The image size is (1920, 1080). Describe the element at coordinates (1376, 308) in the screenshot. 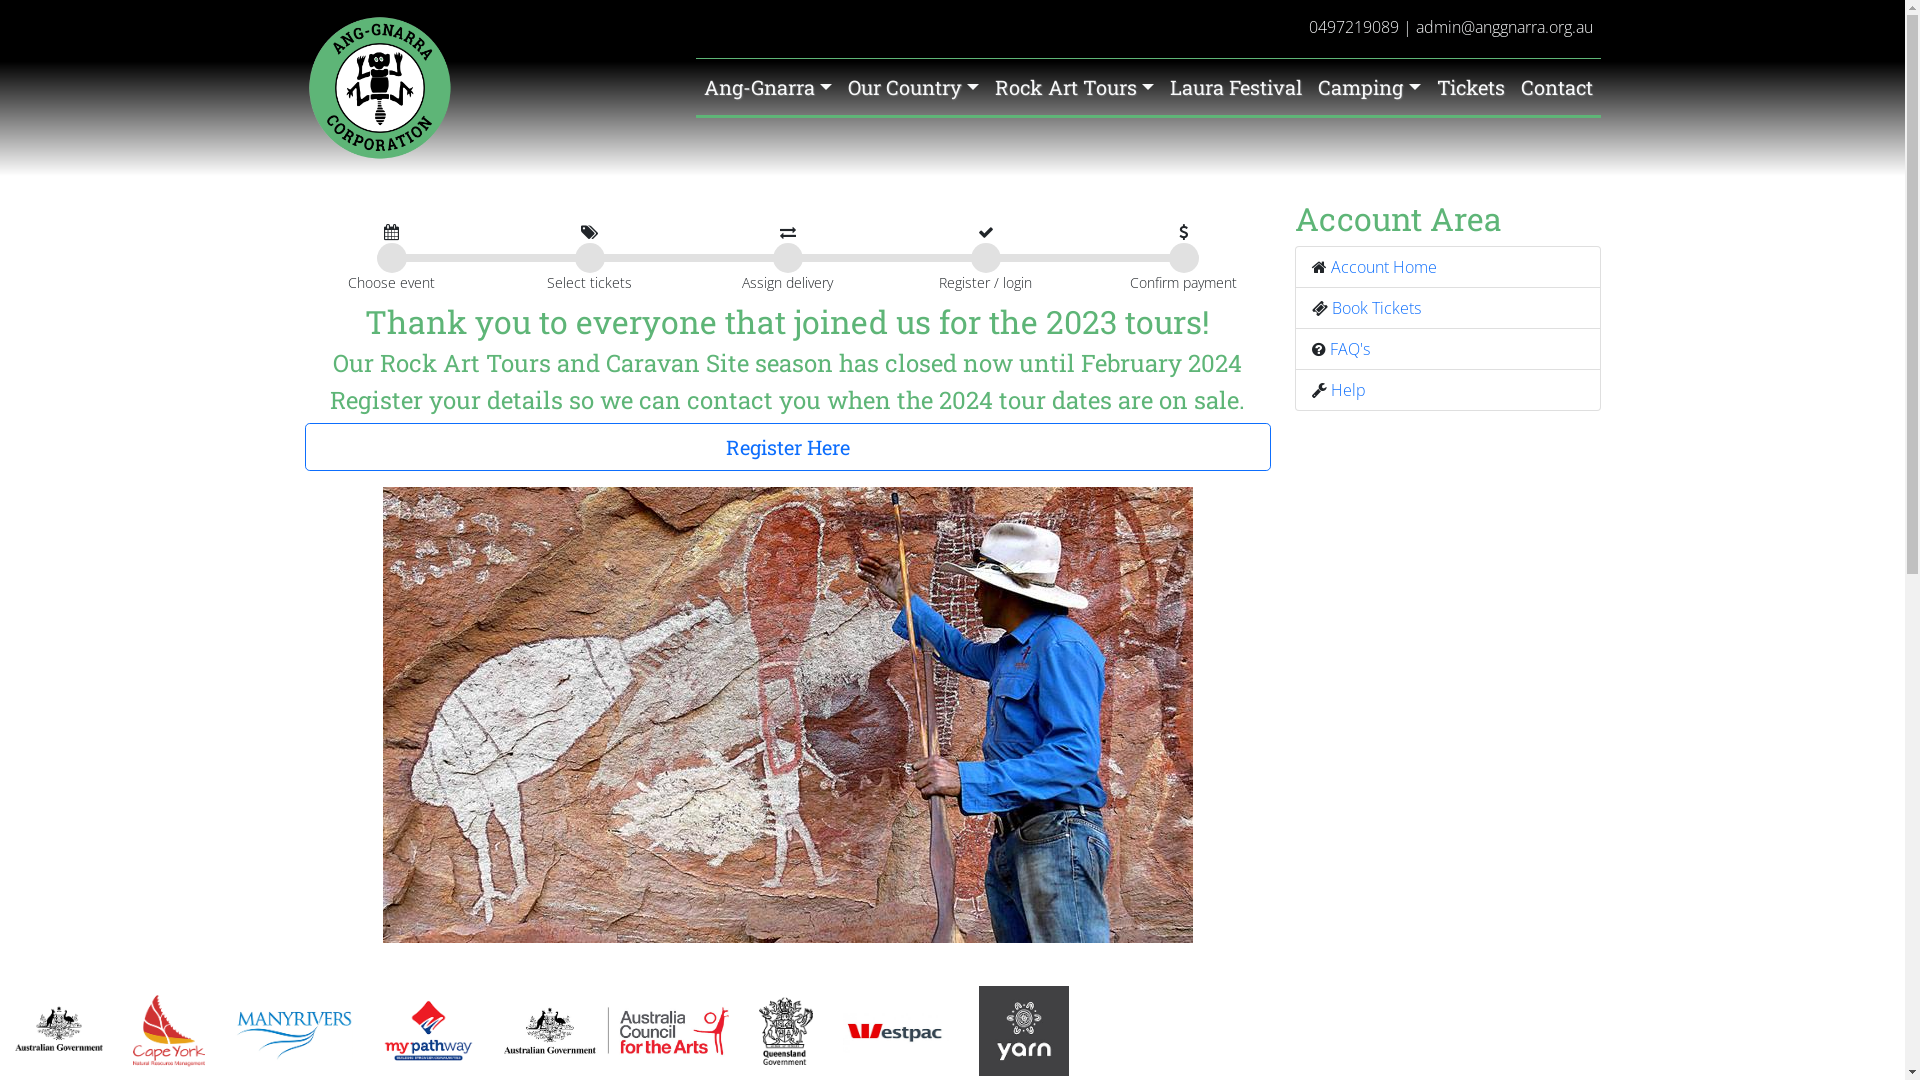

I see `Book Tickets` at that location.